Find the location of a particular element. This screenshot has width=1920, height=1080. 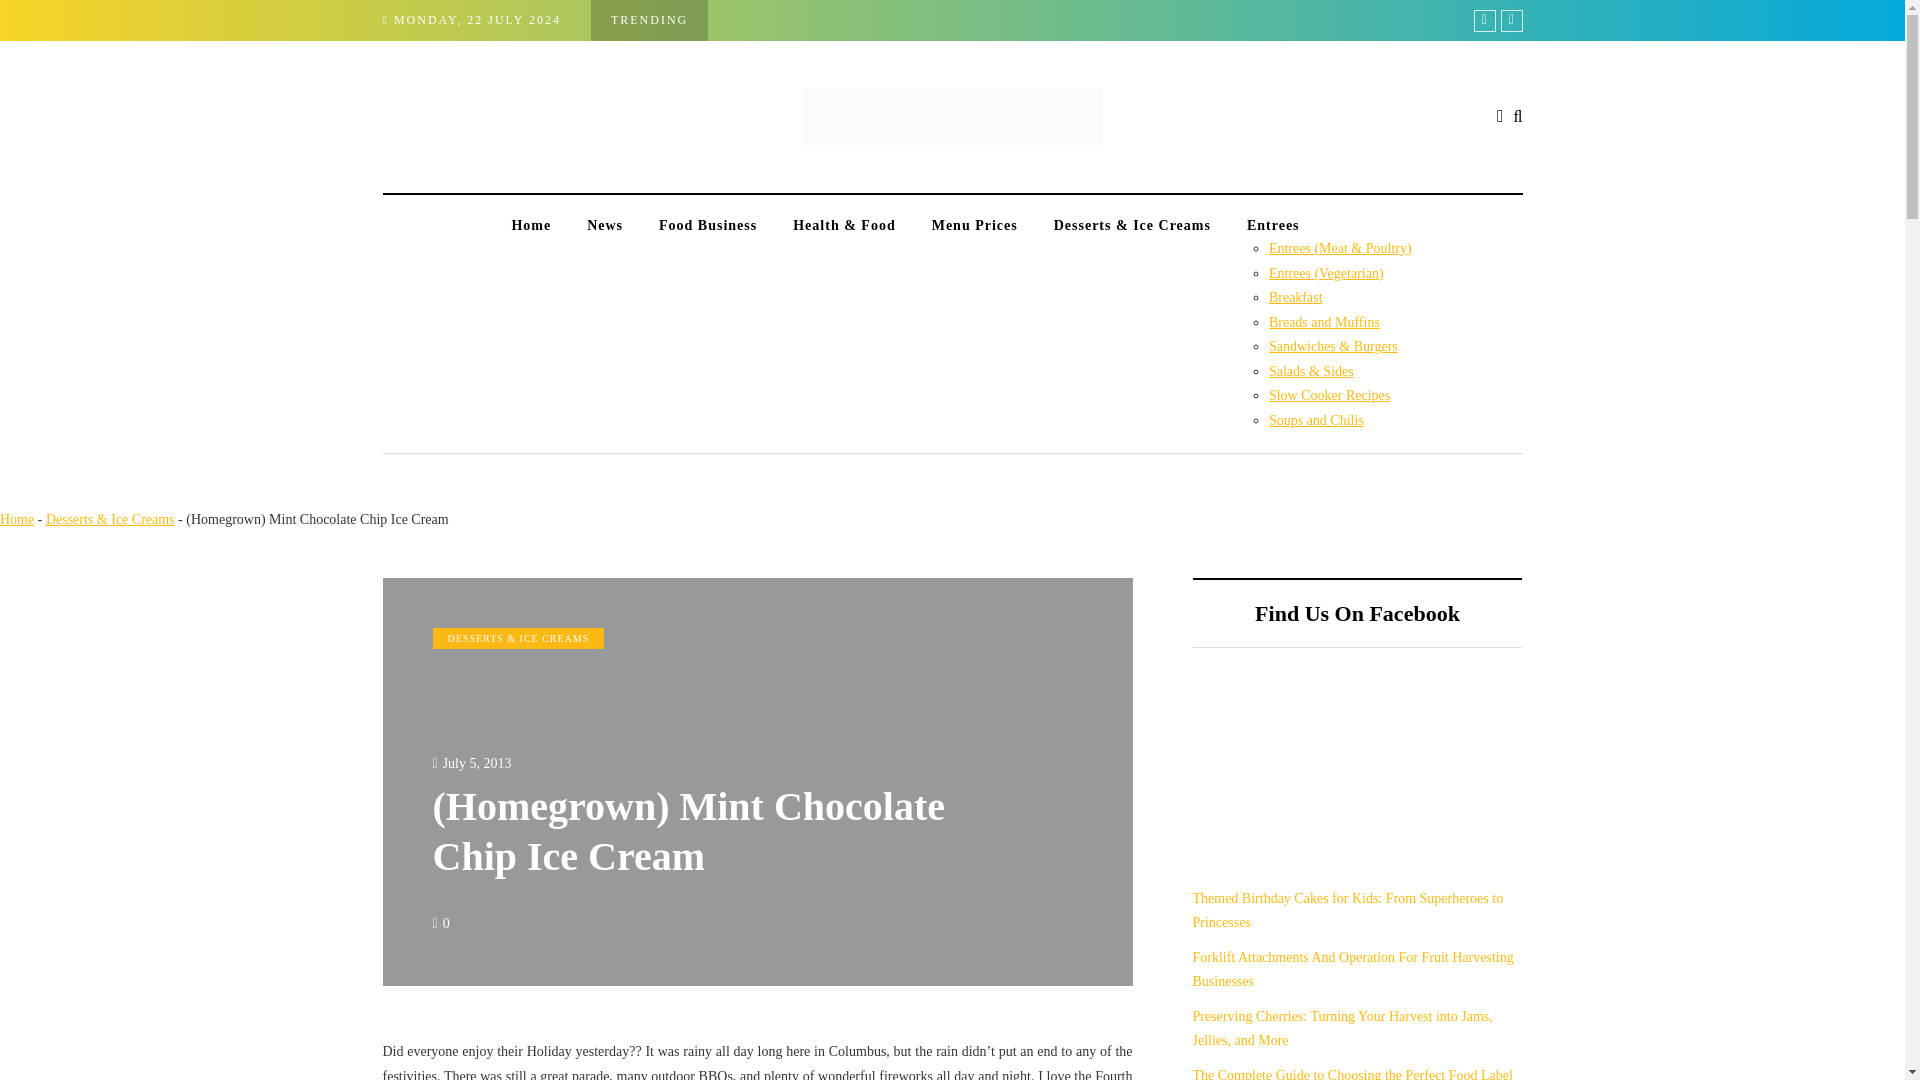

Breads and Muffins is located at coordinates (1324, 322).